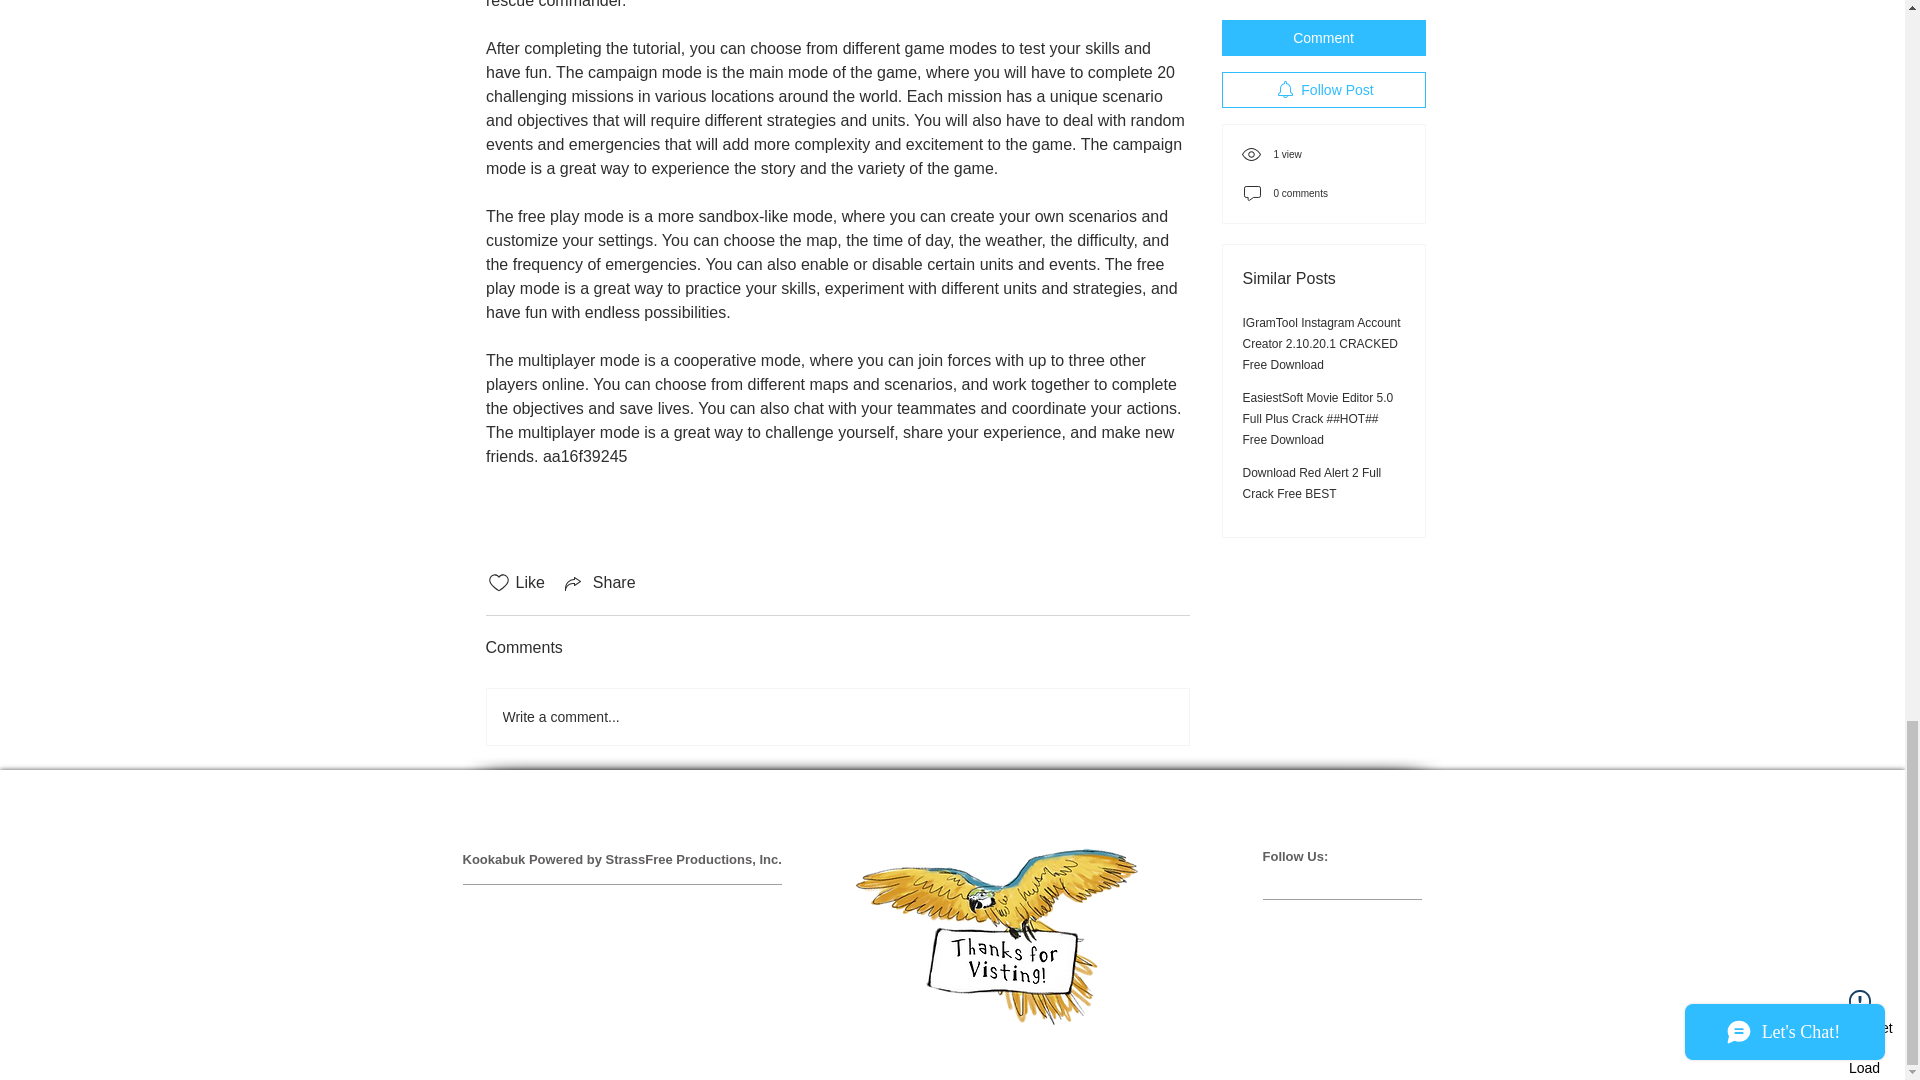 This screenshot has width=1920, height=1080. What do you see at coordinates (598, 583) in the screenshot?
I see `Share` at bounding box center [598, 583].